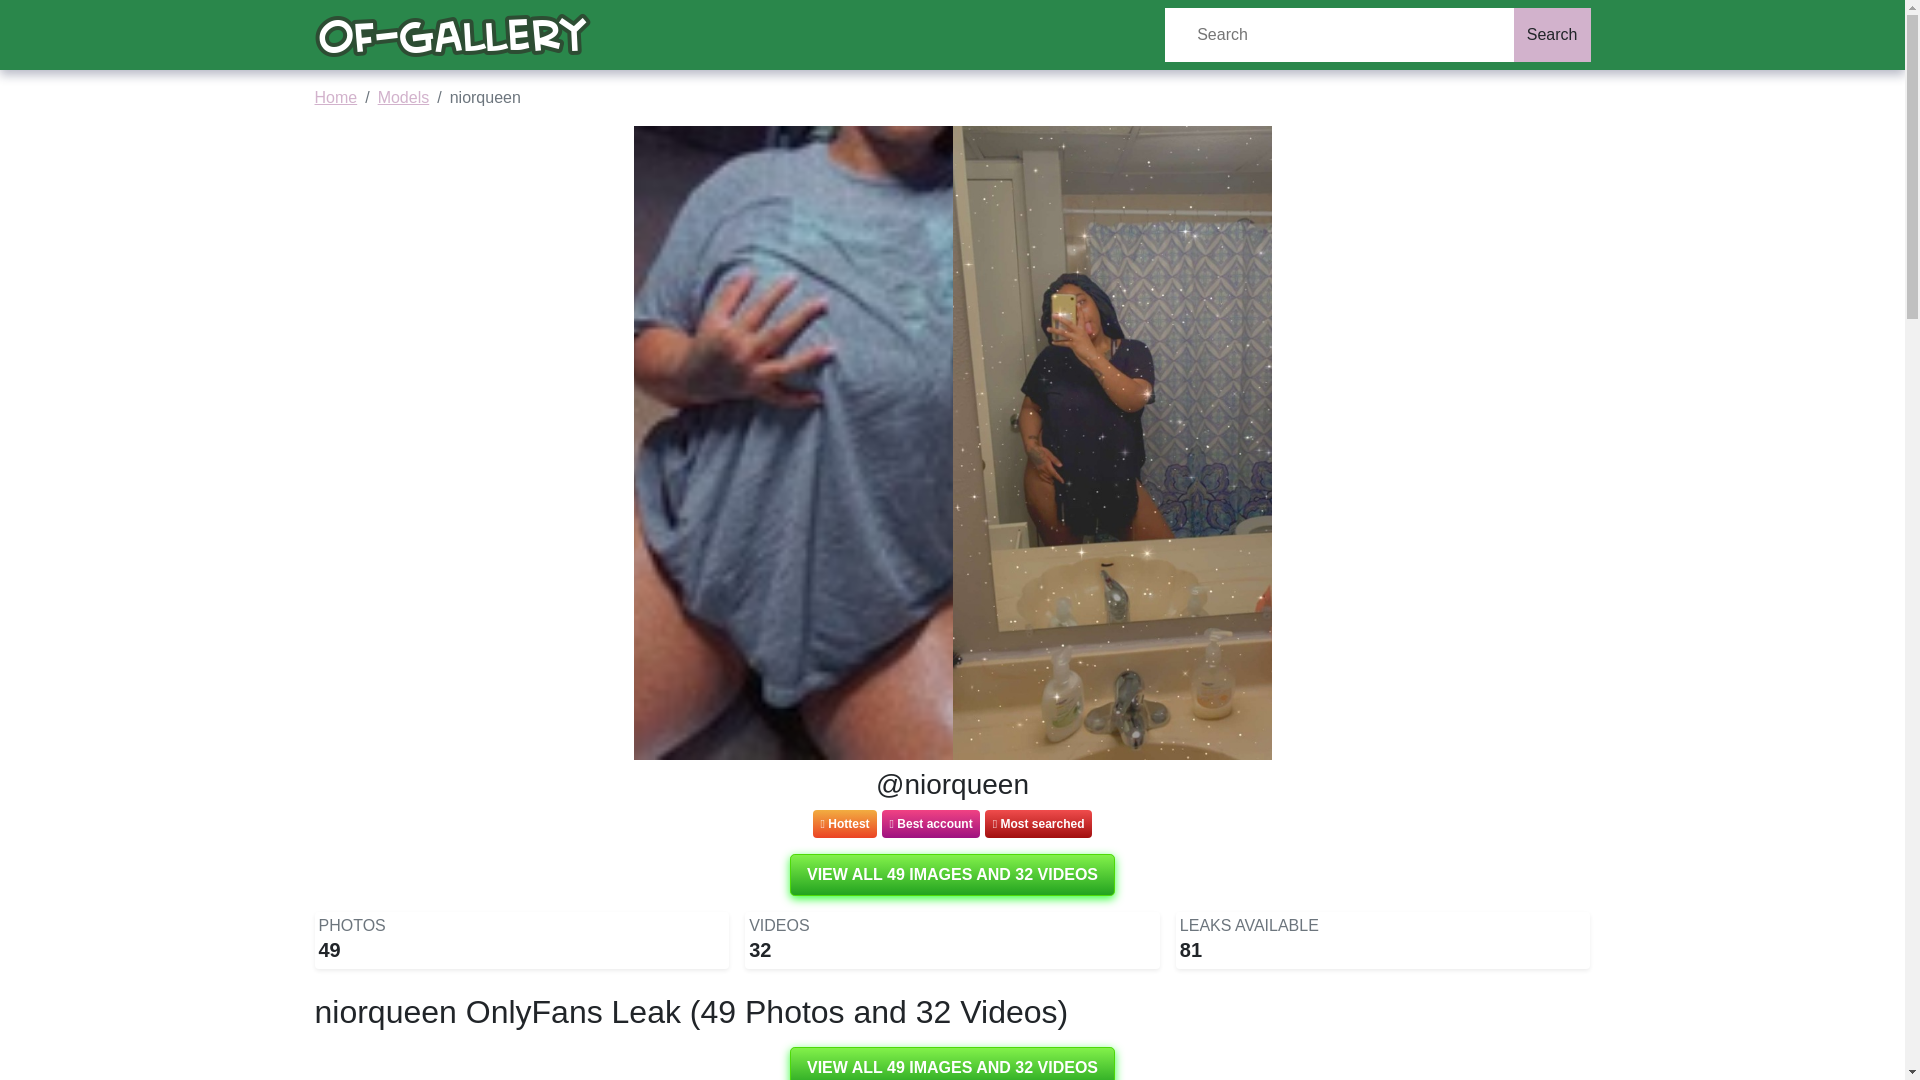 Image resolution: width=1920 pixels, height=1080 pixels. Describe the element at coordinates (404, 96) in the screenshot. I see `Models` at that location.